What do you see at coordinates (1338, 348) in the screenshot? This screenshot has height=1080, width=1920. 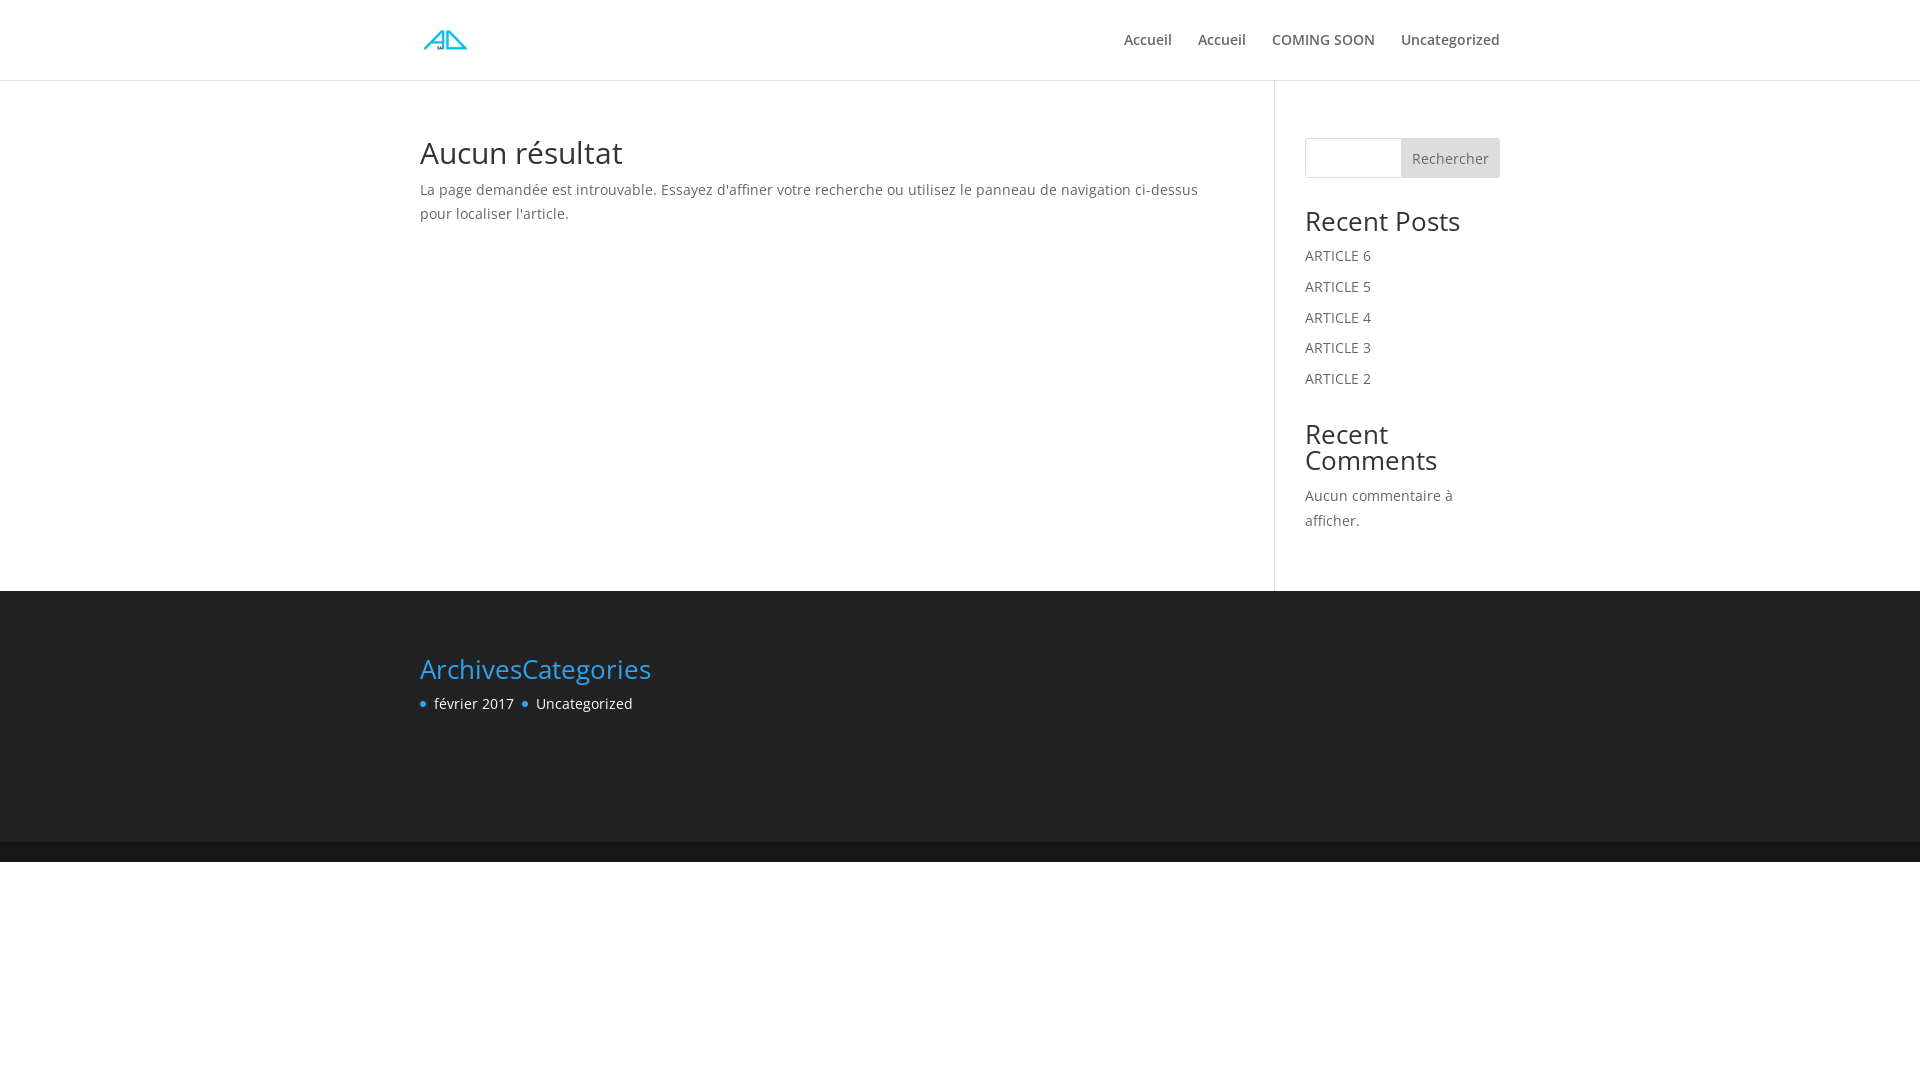 I see `ARTICLE 3` at bounding box center [1338, 348].